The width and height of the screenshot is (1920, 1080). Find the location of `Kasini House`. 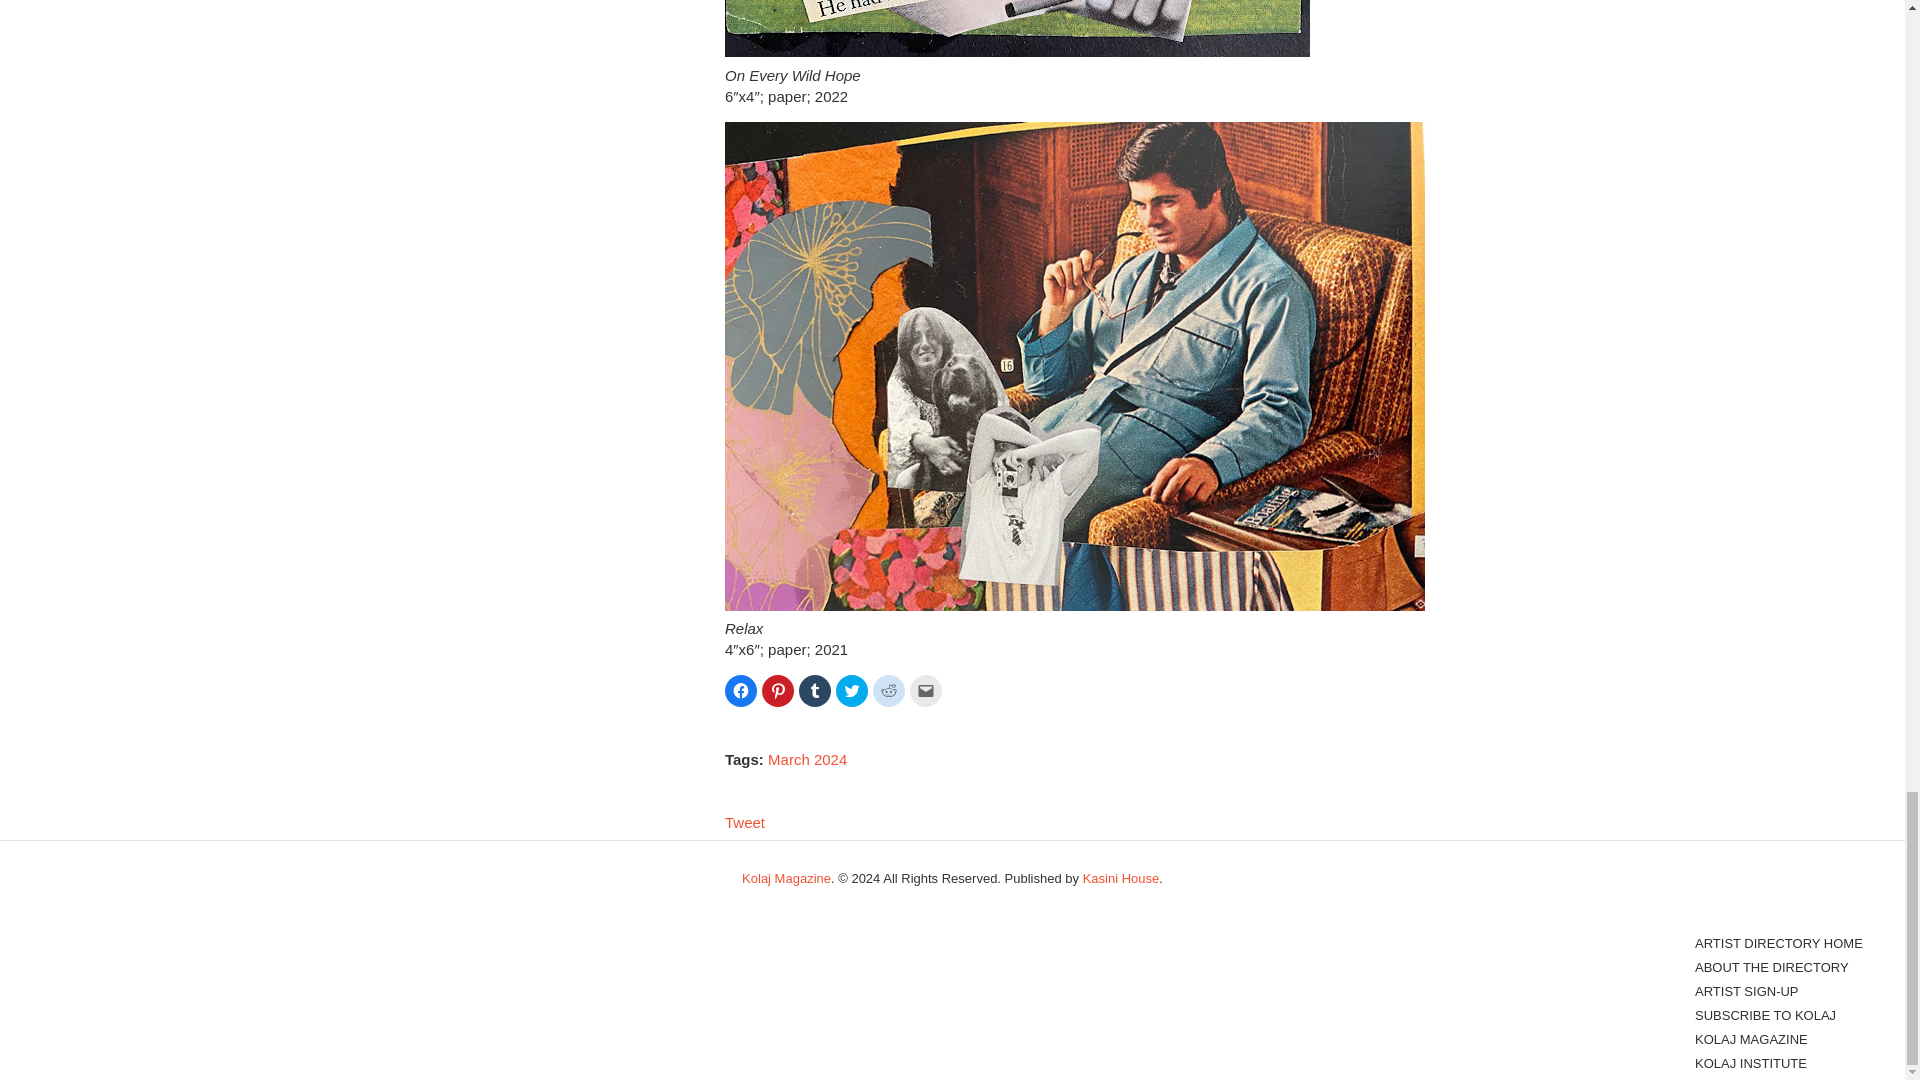

Kasini House is located at coordinates (1120, 878).